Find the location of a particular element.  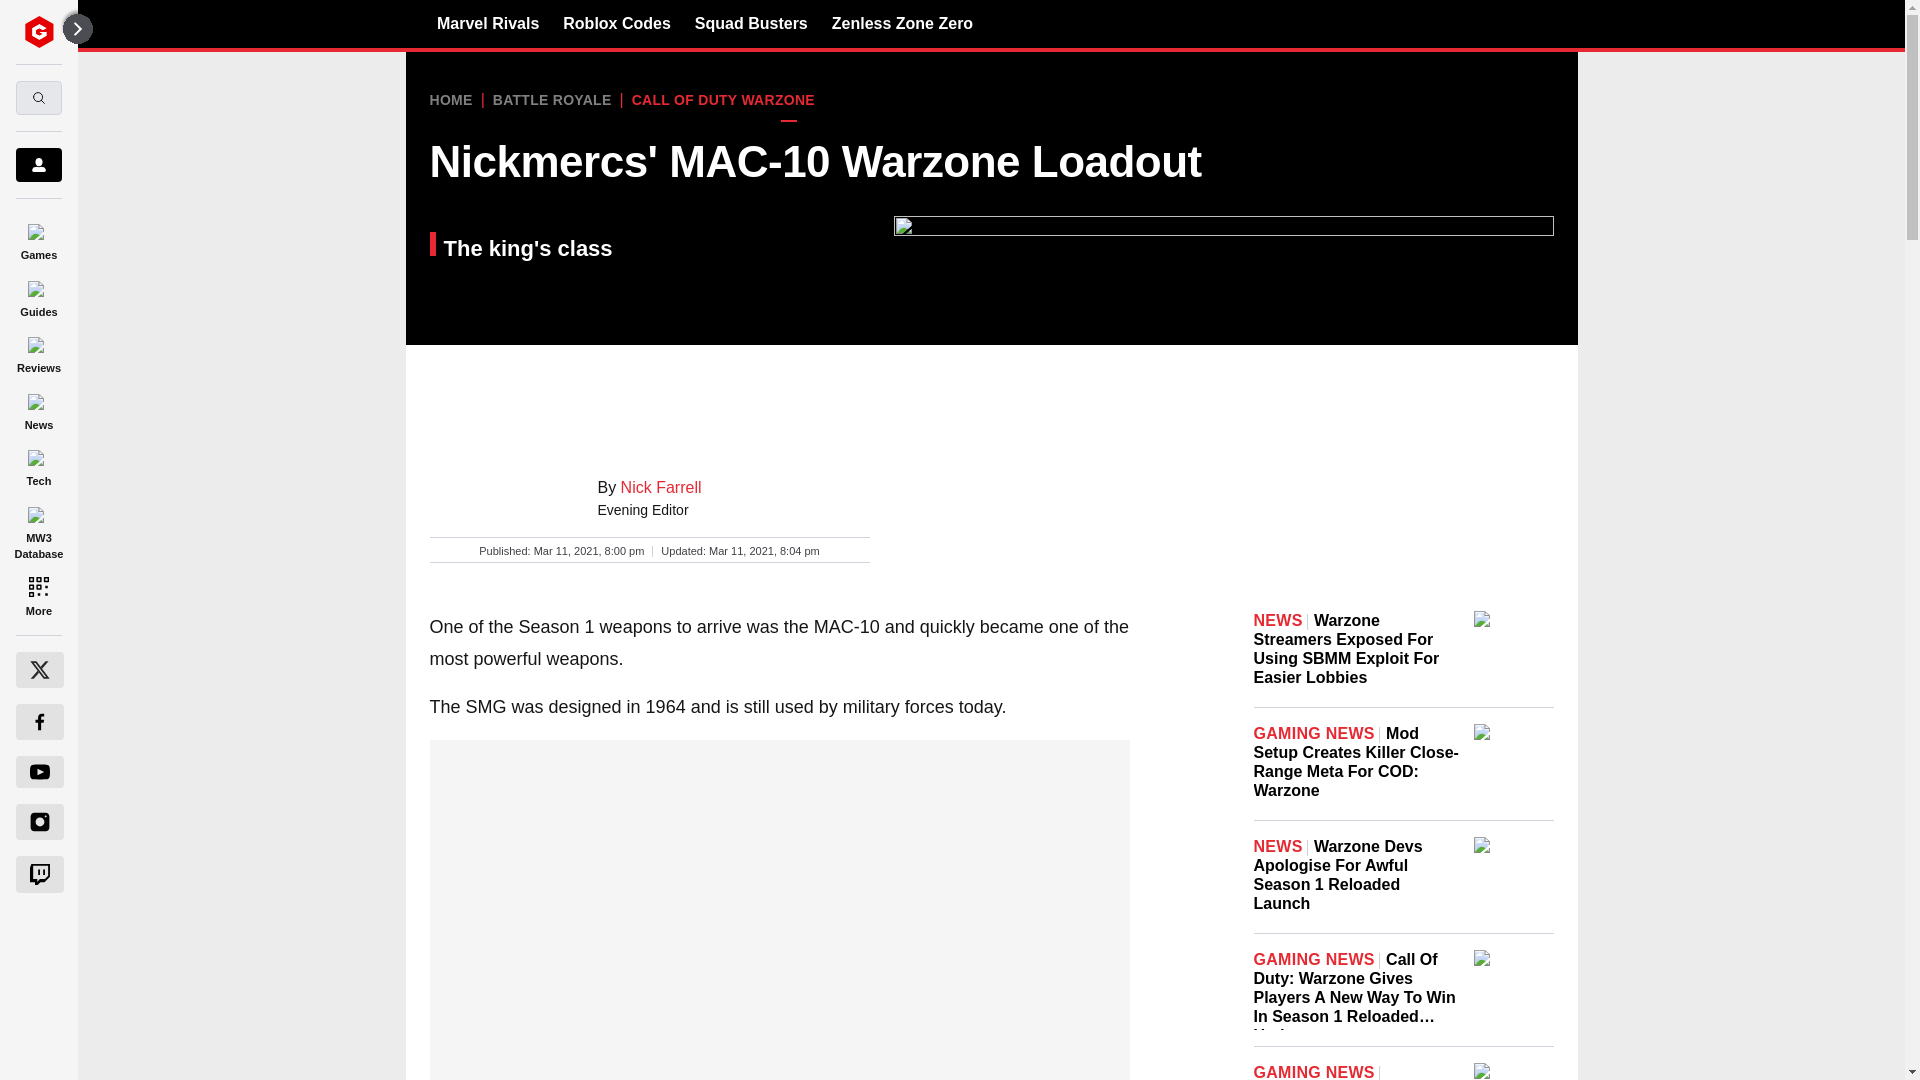

News is located at coordinates (38, 408).